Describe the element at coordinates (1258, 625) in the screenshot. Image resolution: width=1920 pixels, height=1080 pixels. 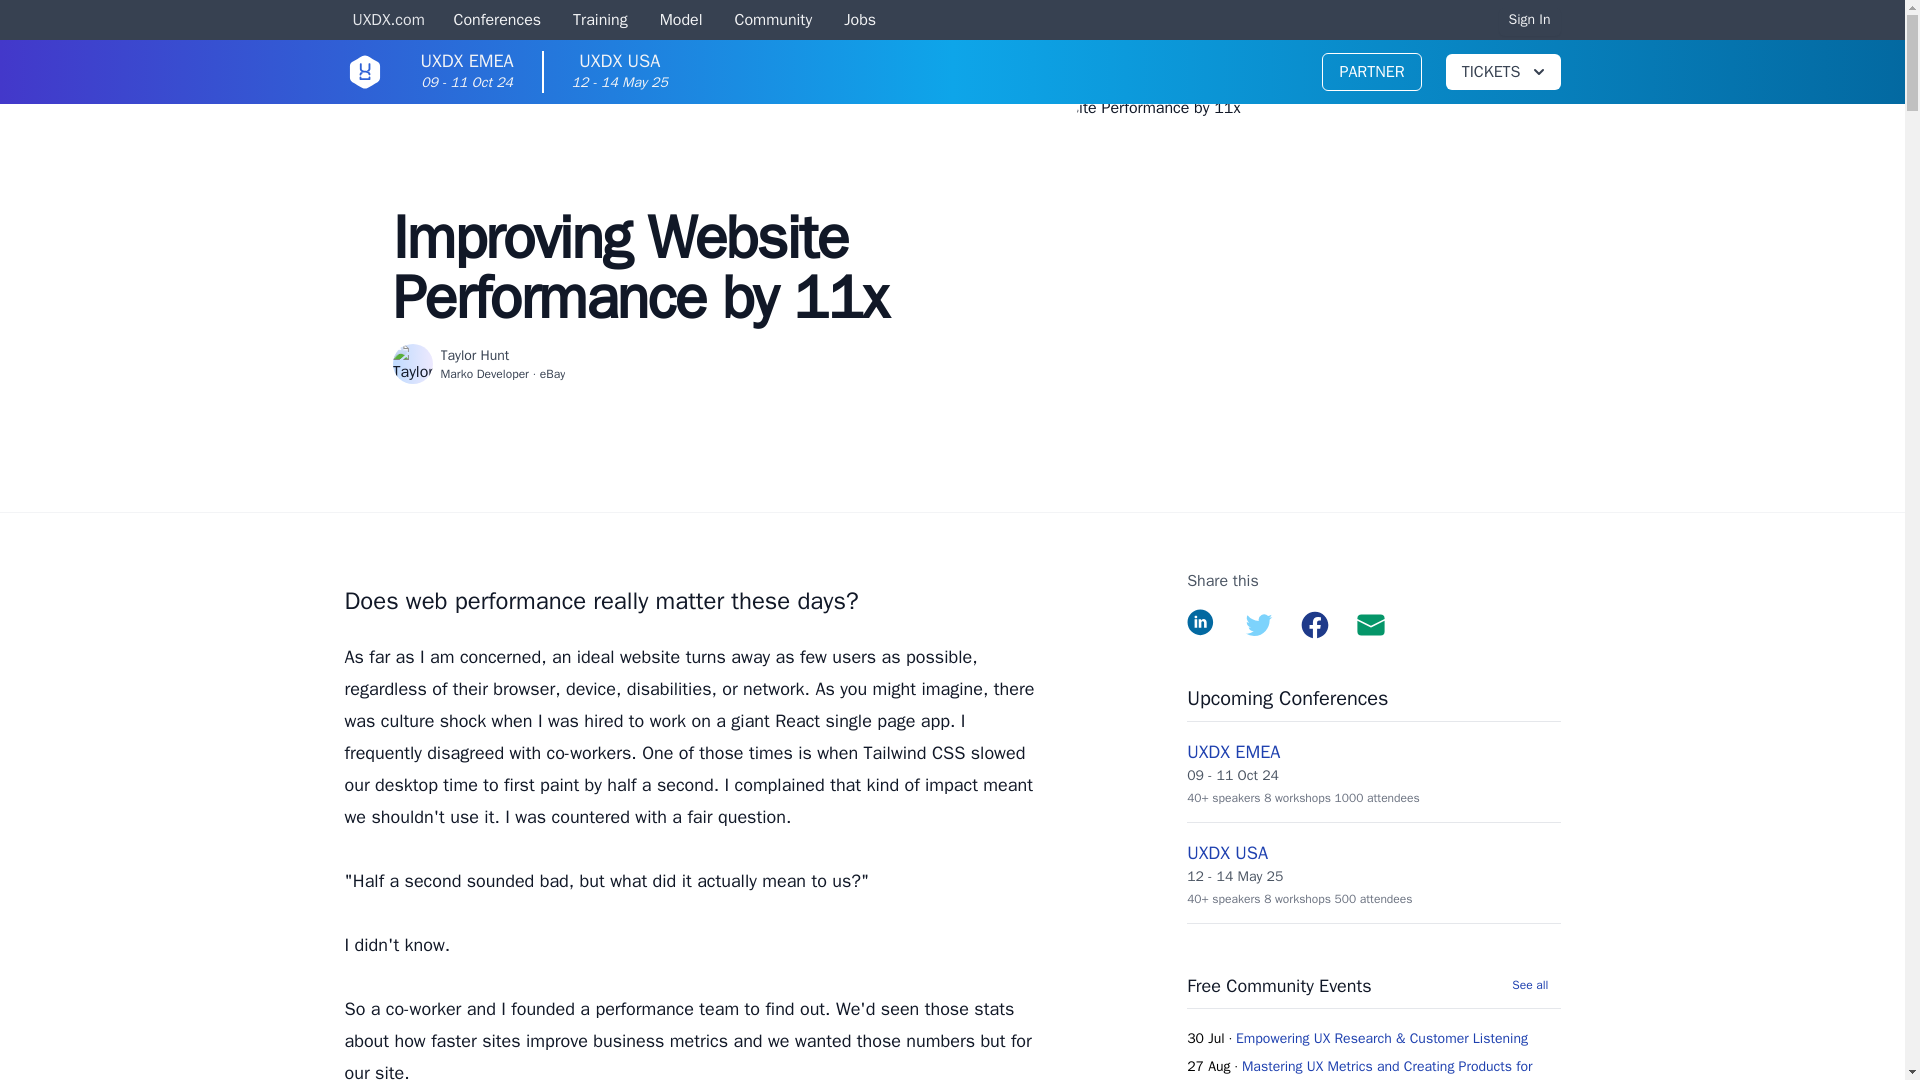
I see `Training` at that location.